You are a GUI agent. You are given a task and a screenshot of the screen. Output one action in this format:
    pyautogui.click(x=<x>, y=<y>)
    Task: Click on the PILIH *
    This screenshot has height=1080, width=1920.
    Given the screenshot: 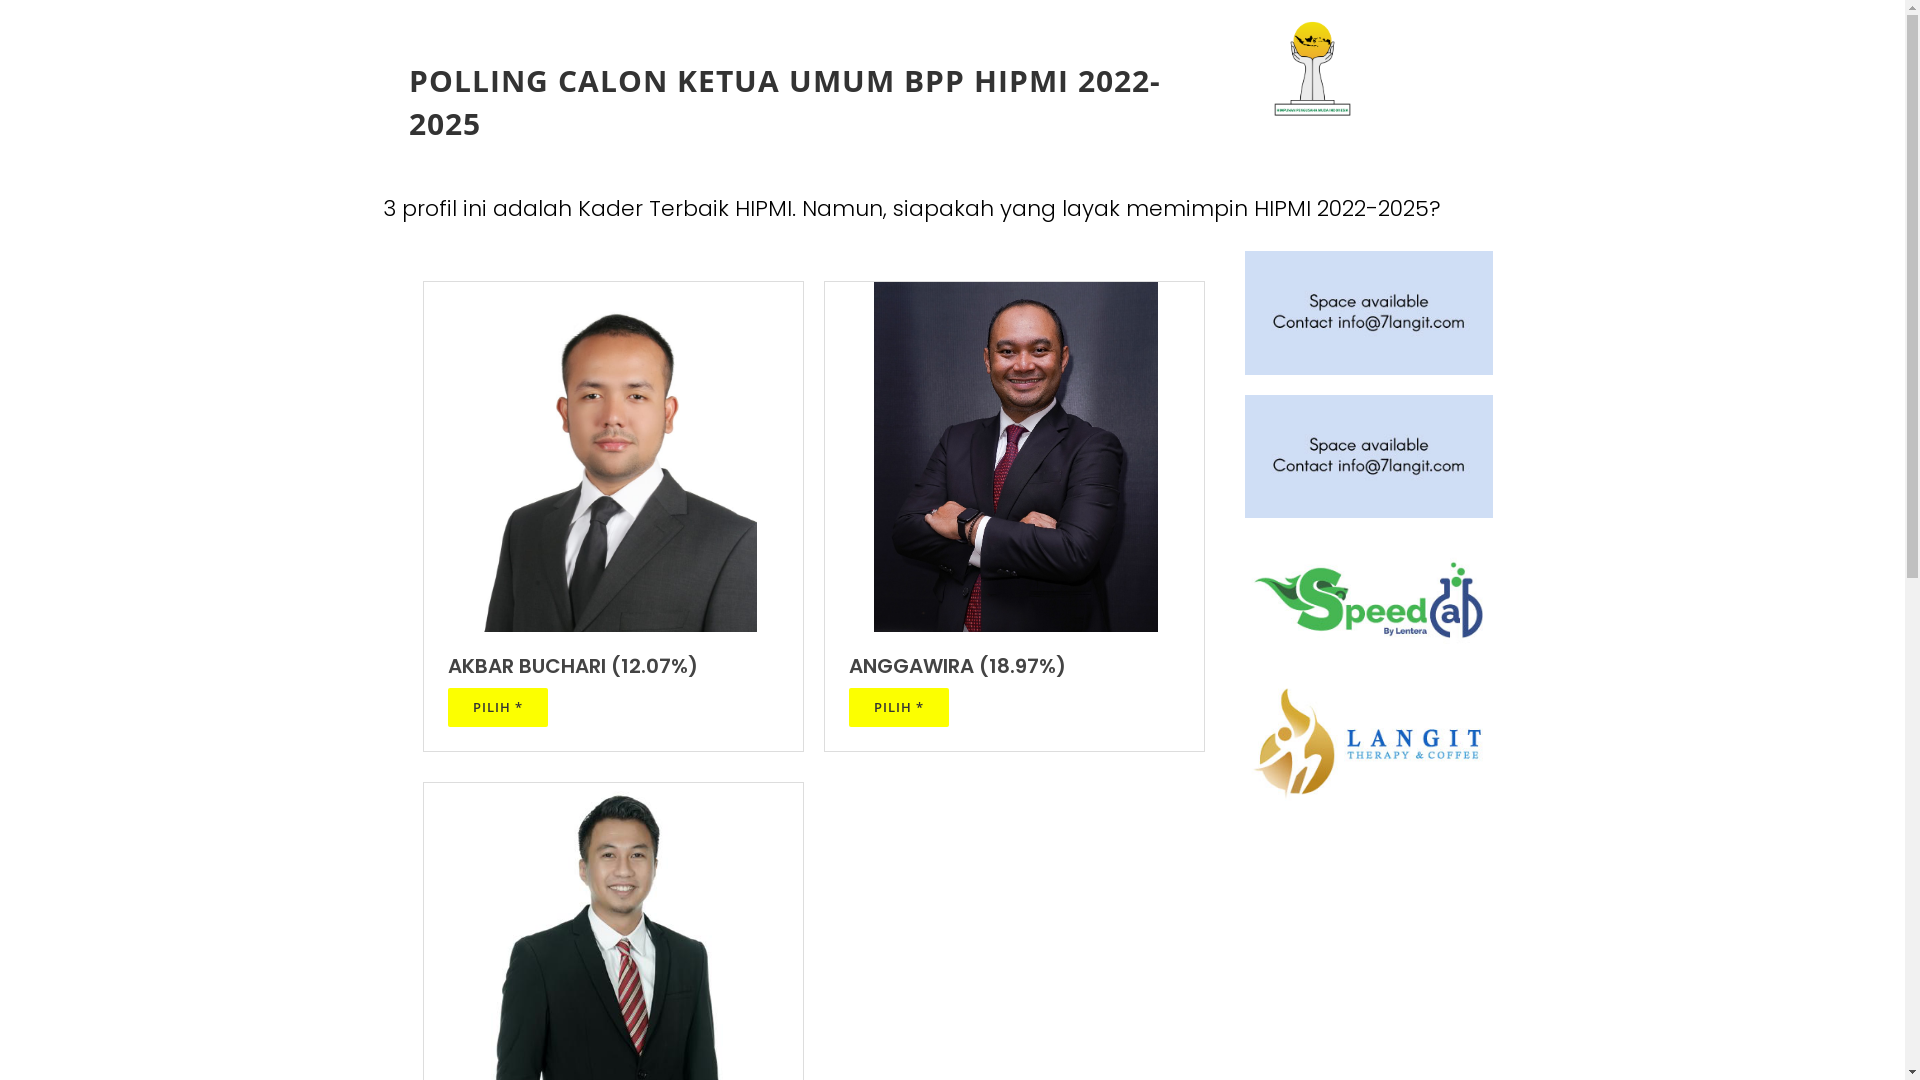 What is the action you would take?
    pyautogui.click(x=899, y=708)
    